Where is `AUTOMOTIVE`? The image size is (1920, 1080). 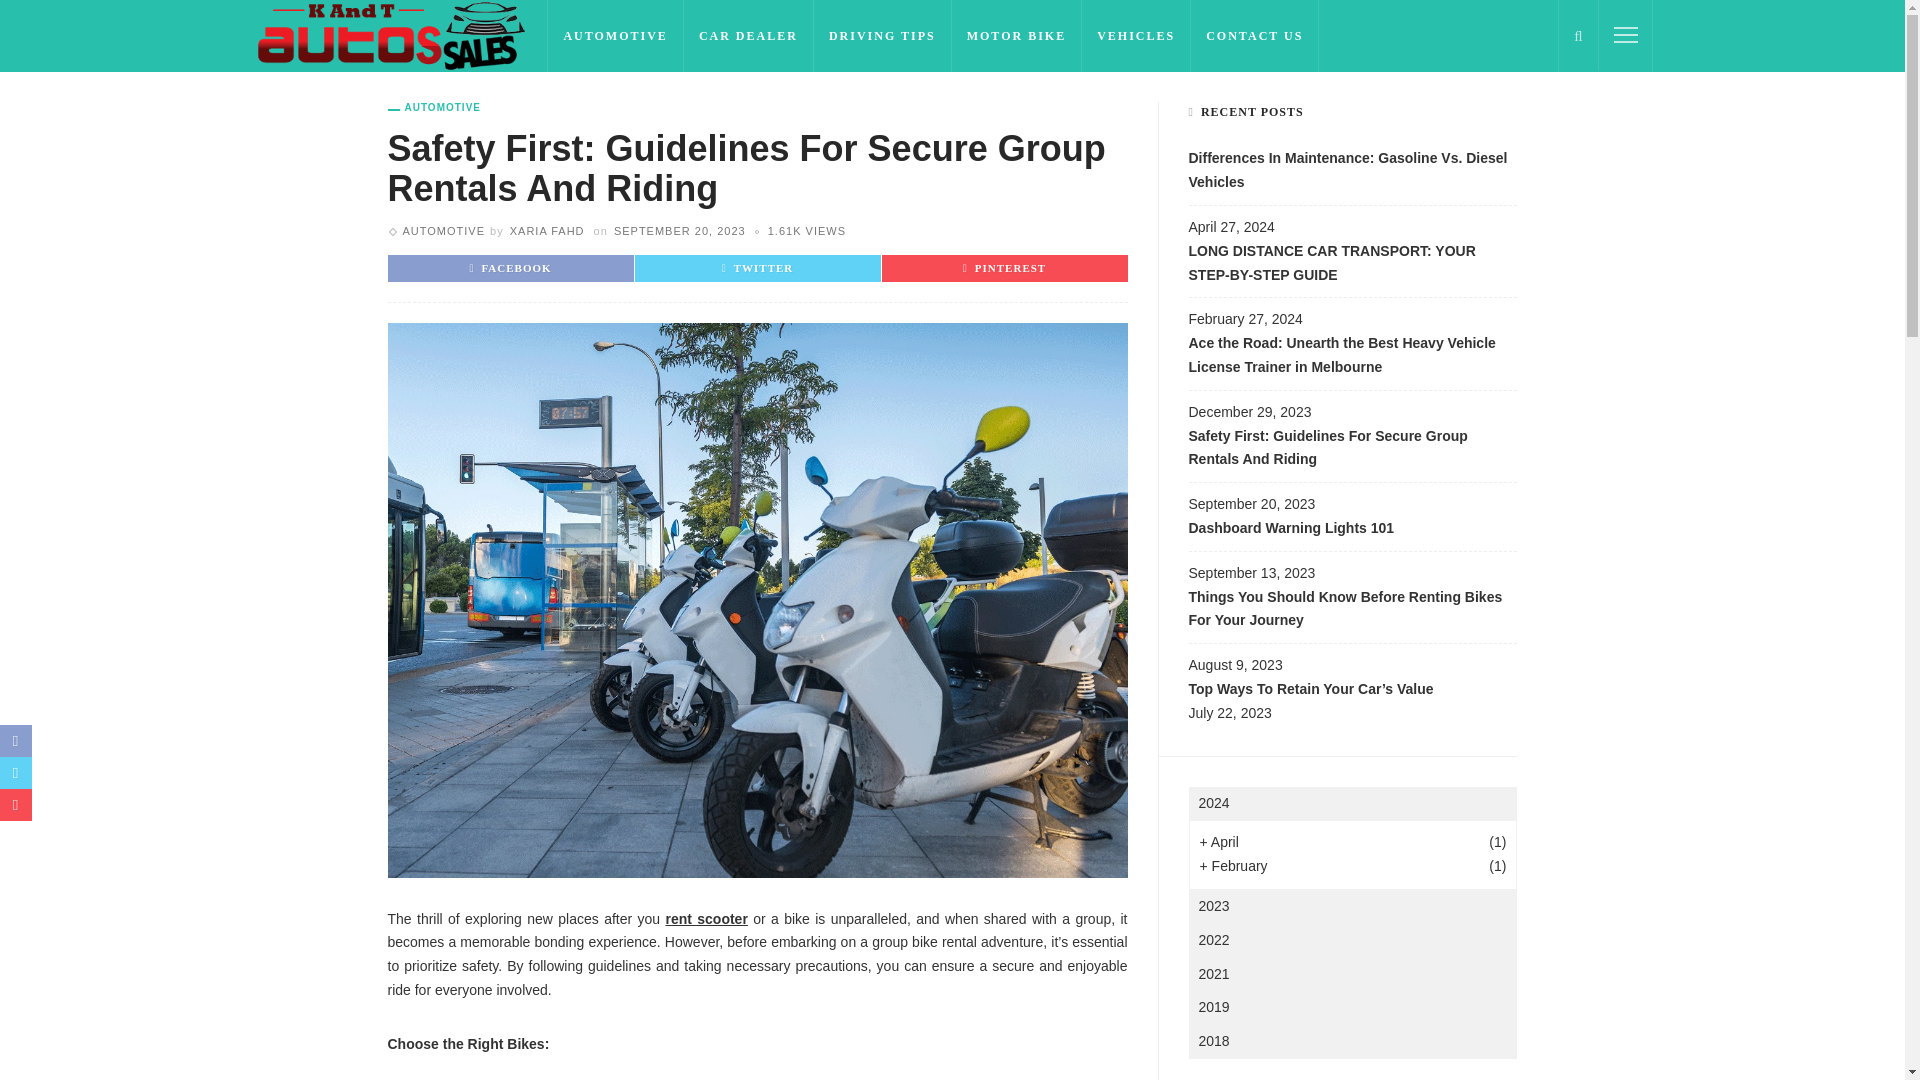
AUTOMOTIVE is located at coordinates (443, 230).